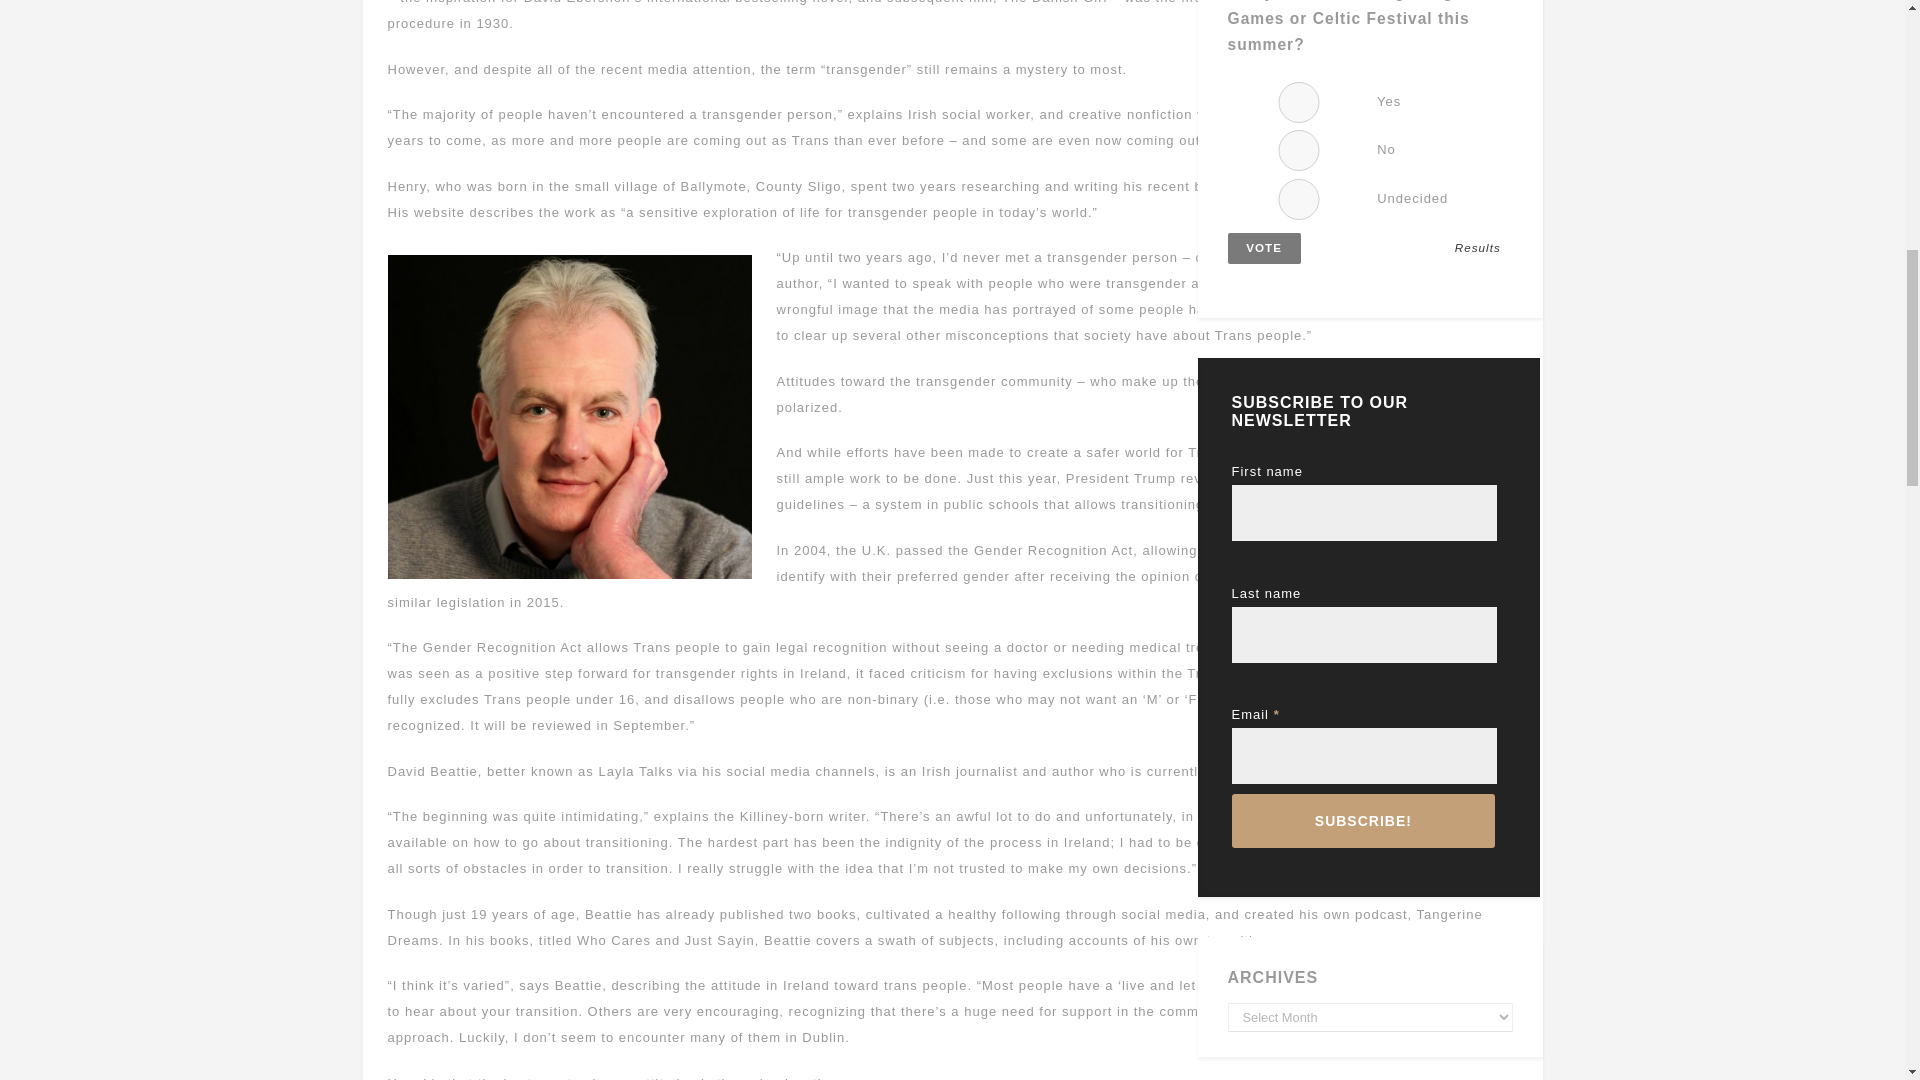  I want to click on Vote, so click(1264, 248).